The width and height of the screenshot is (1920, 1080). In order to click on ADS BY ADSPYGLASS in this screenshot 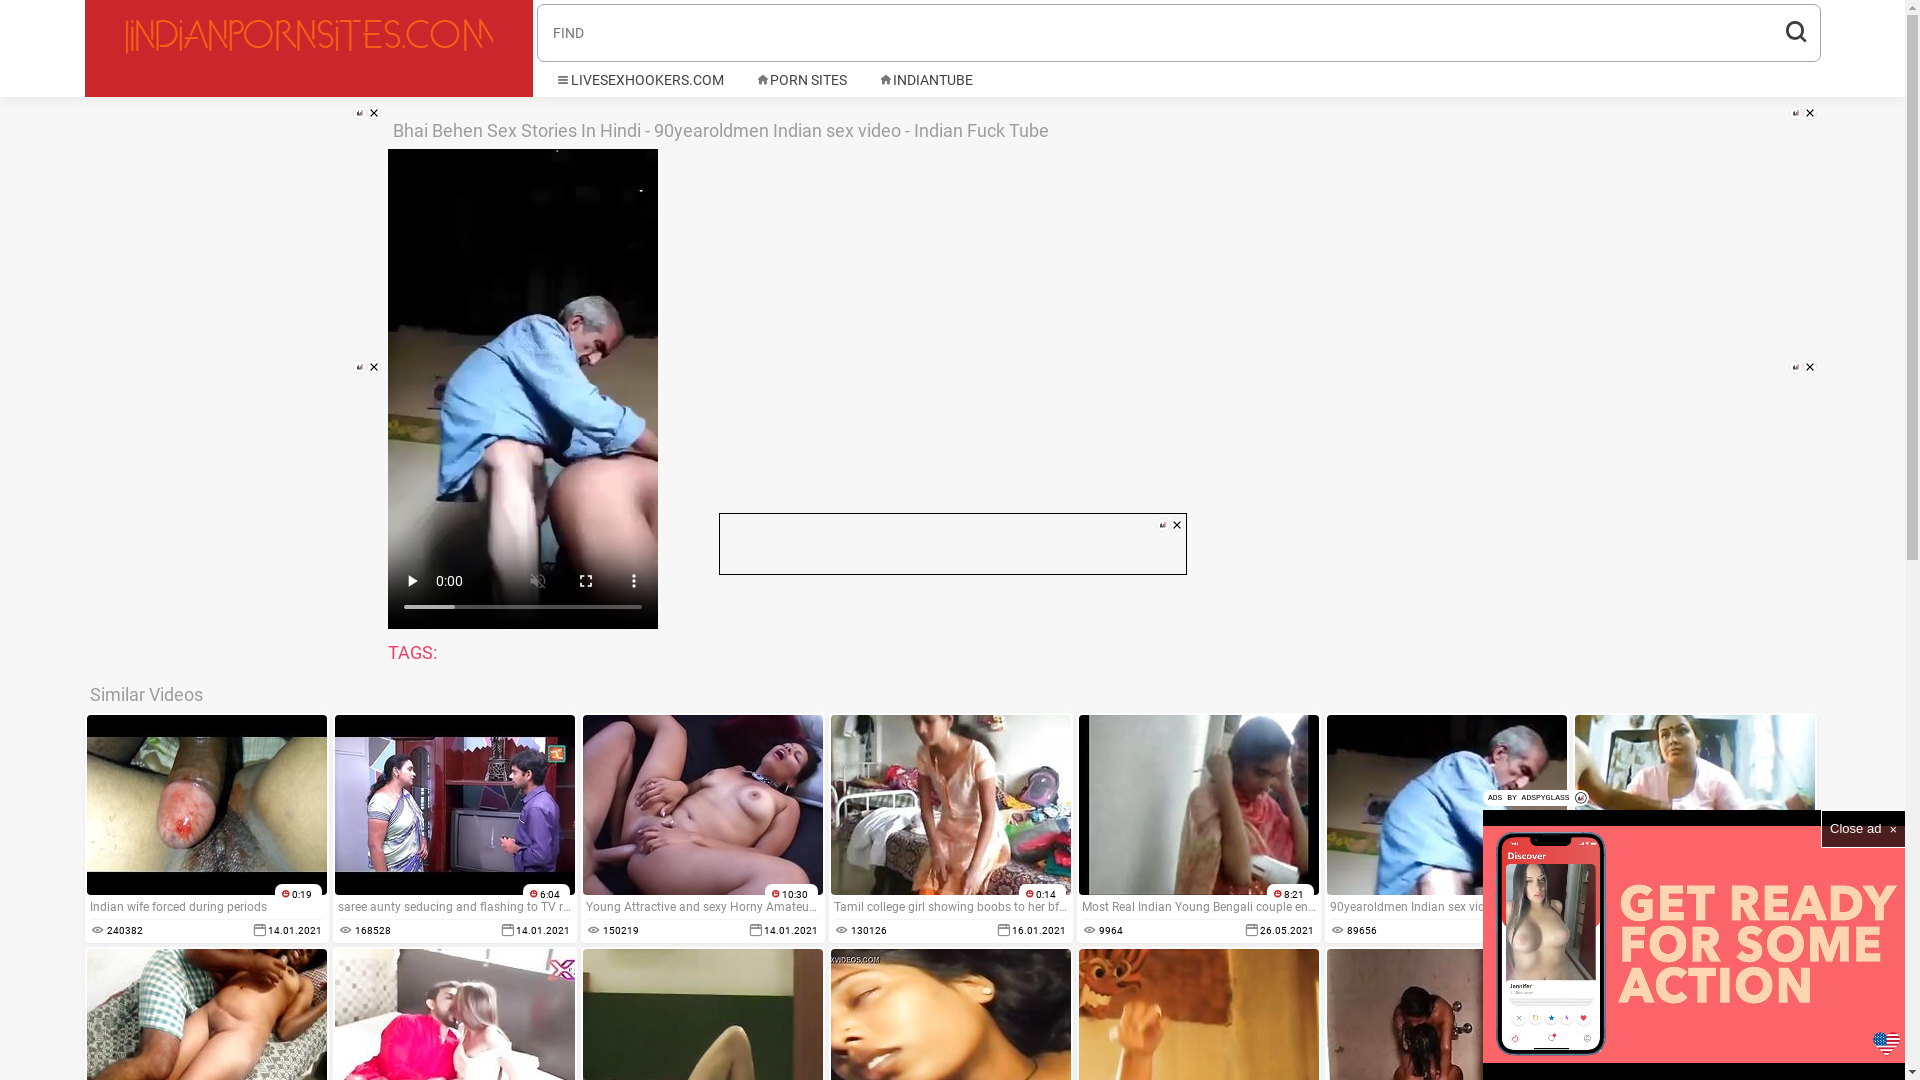, I will do `click(1536, 798)`.